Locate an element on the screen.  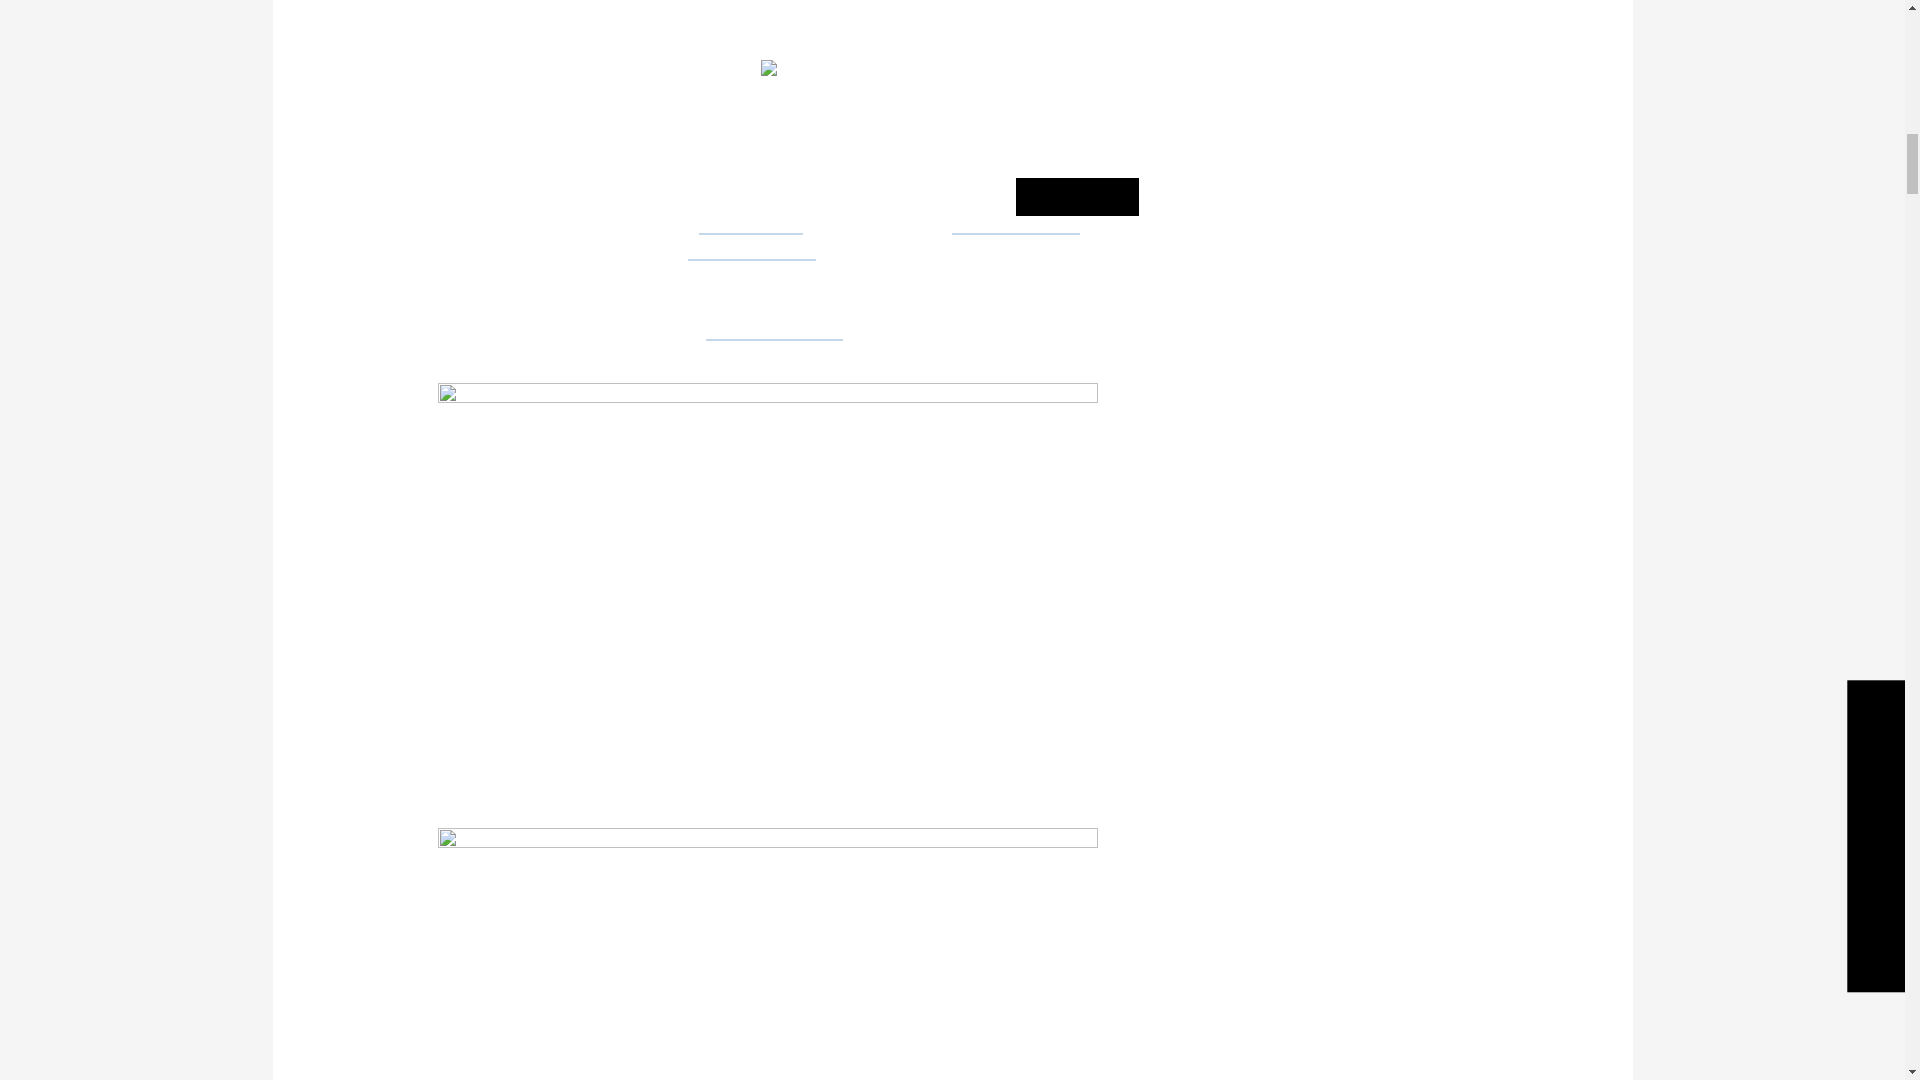
Shane Shepherd is located at coordinates (750, 222).